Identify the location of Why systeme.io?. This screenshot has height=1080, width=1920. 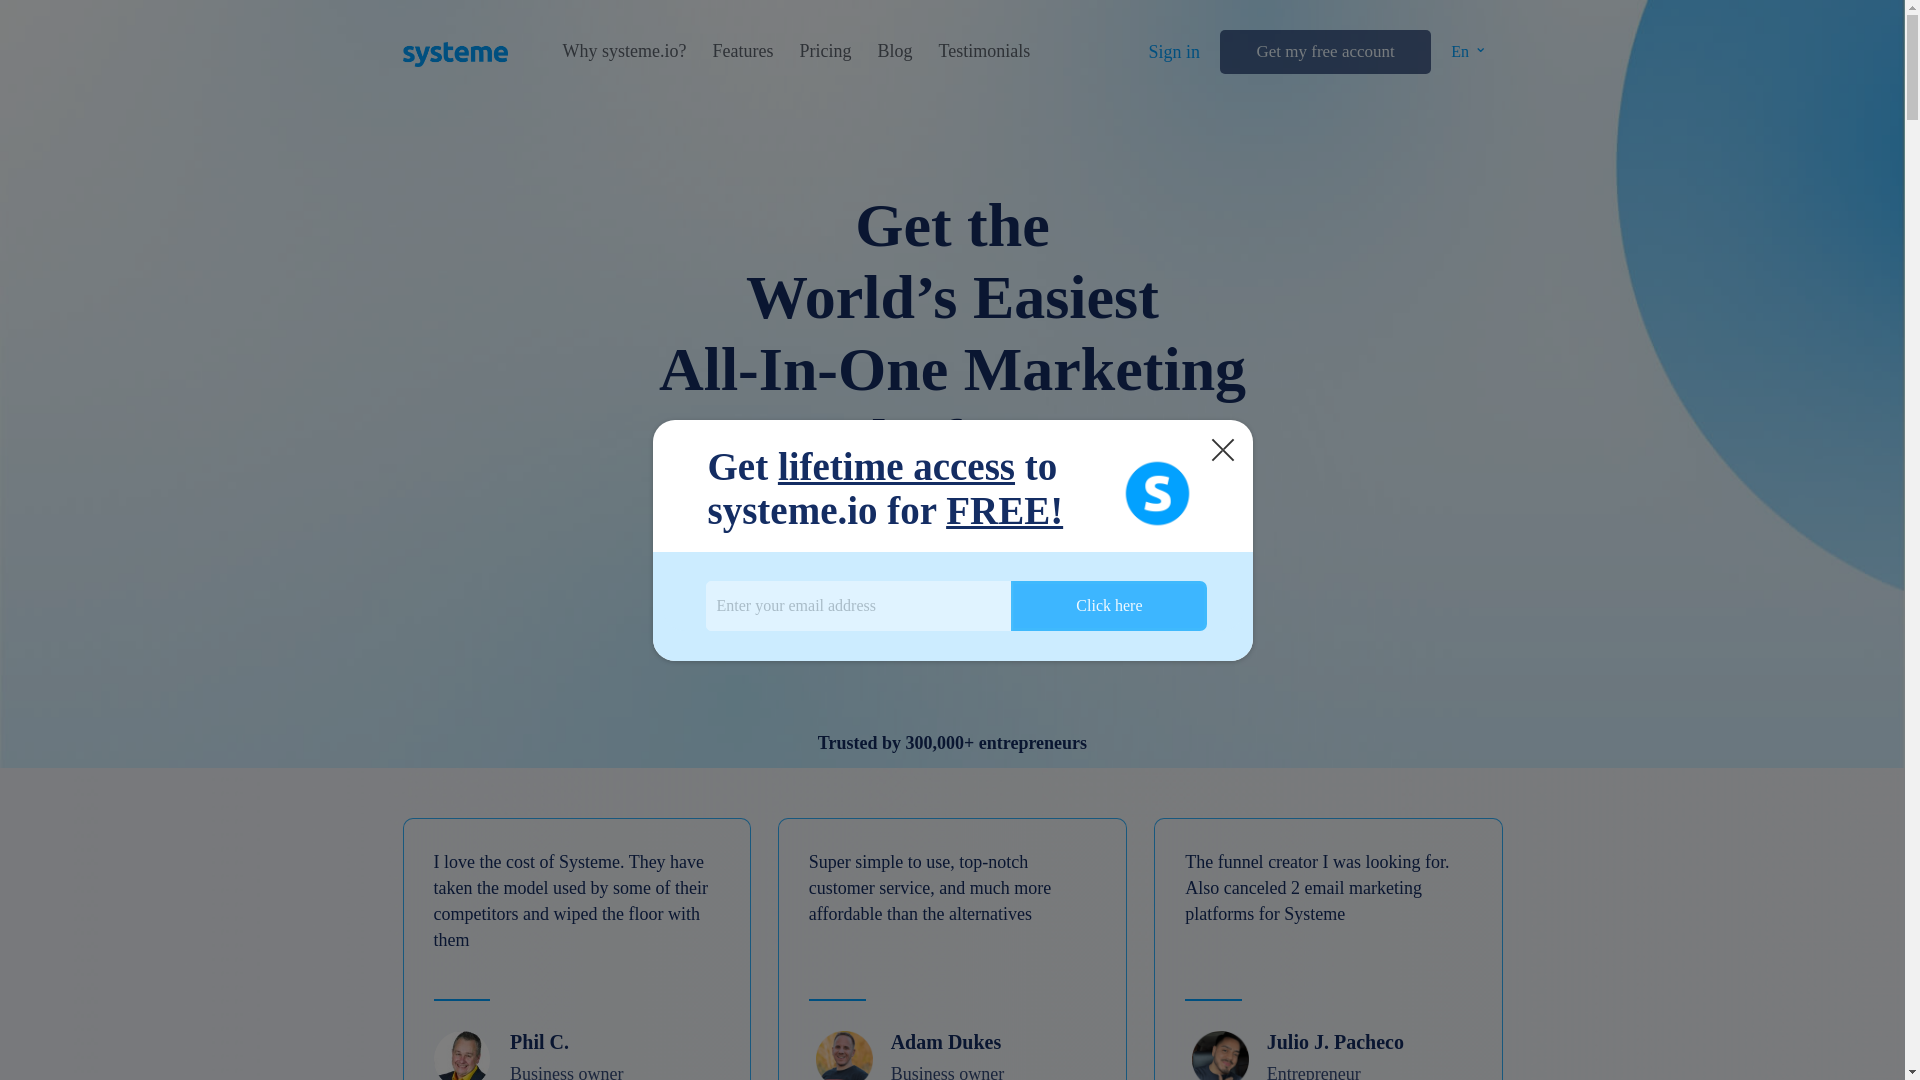
(624, 51).